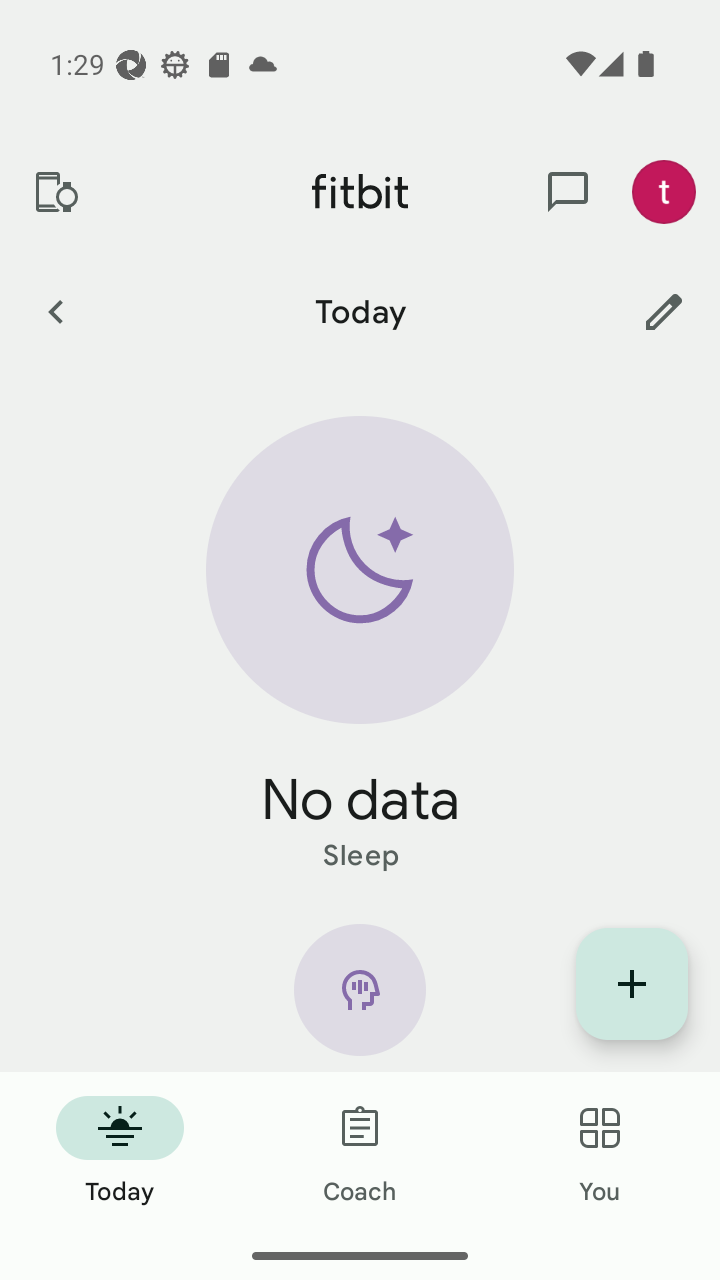 The height and width of the screenshot is (1280, 720). I want to click on Previous Day, so click(55, 311).